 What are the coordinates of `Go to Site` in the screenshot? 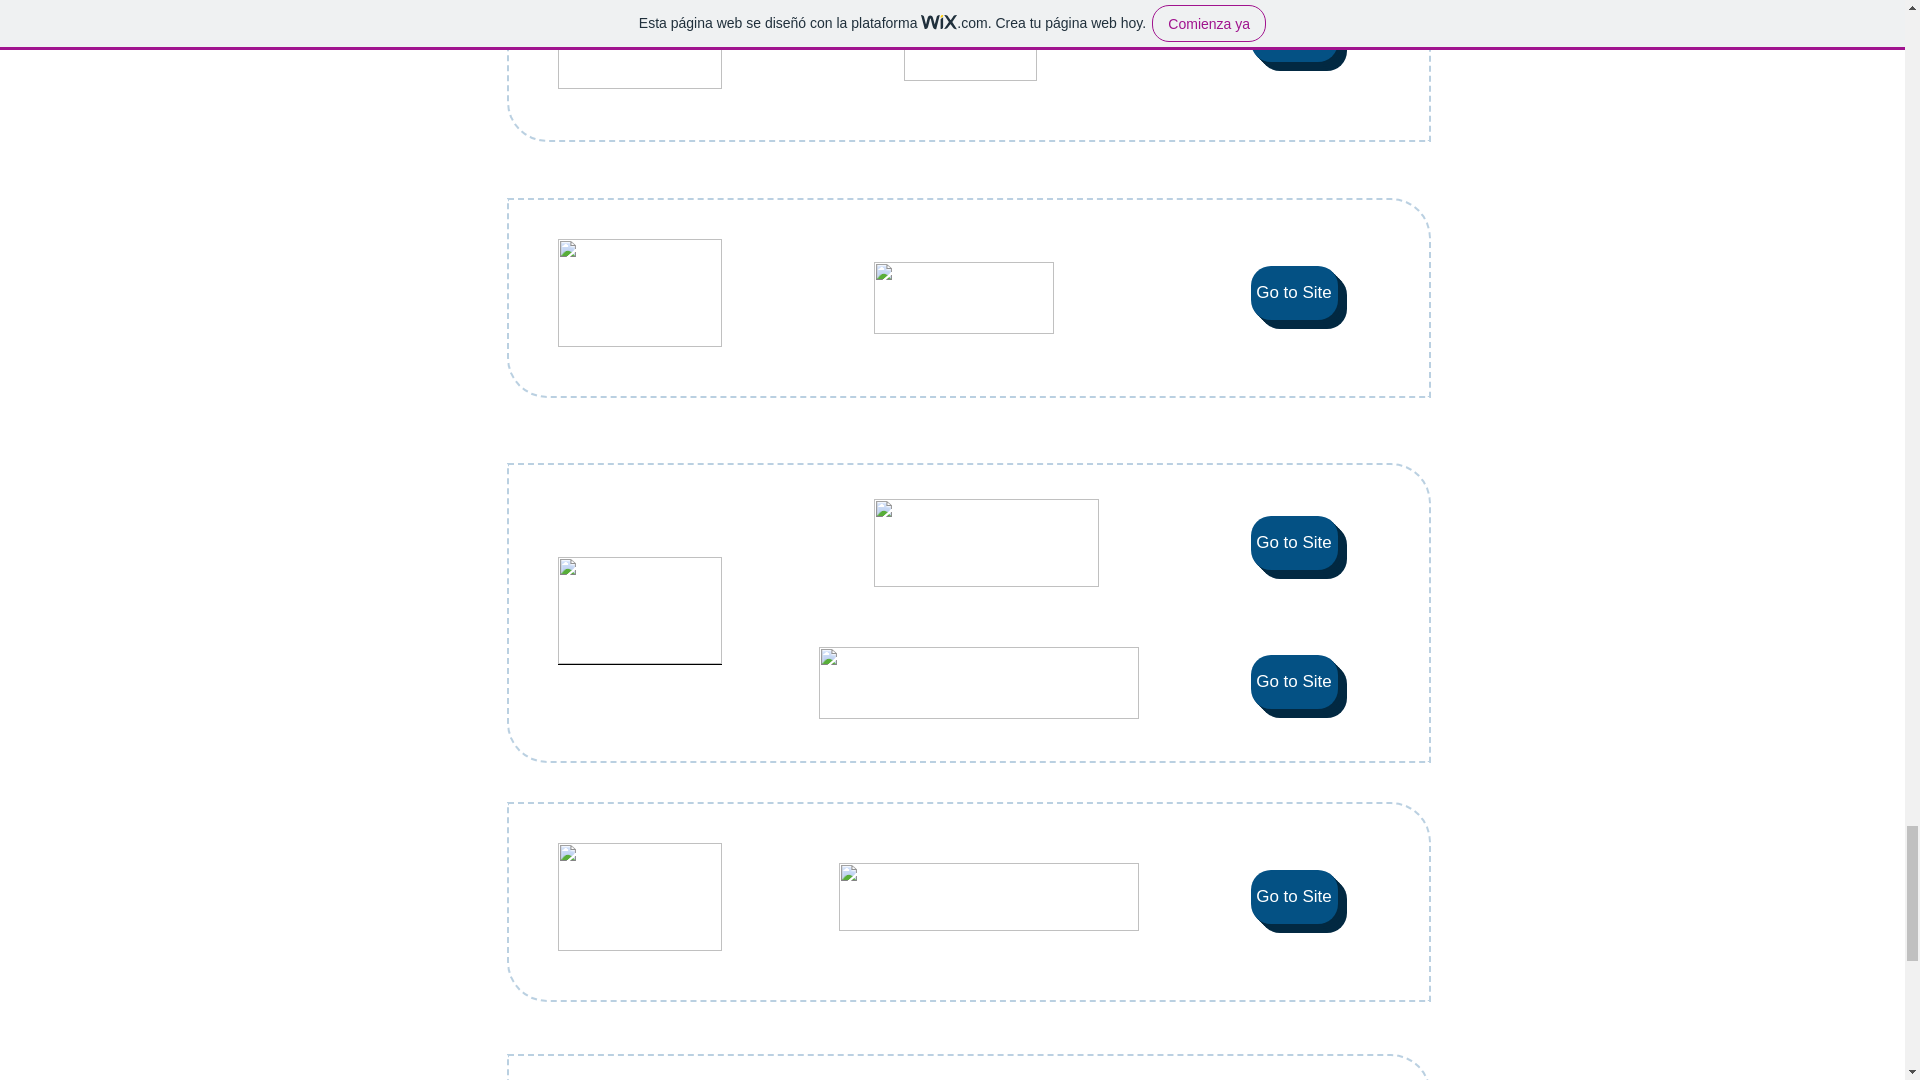 It's located at (1292, 34).